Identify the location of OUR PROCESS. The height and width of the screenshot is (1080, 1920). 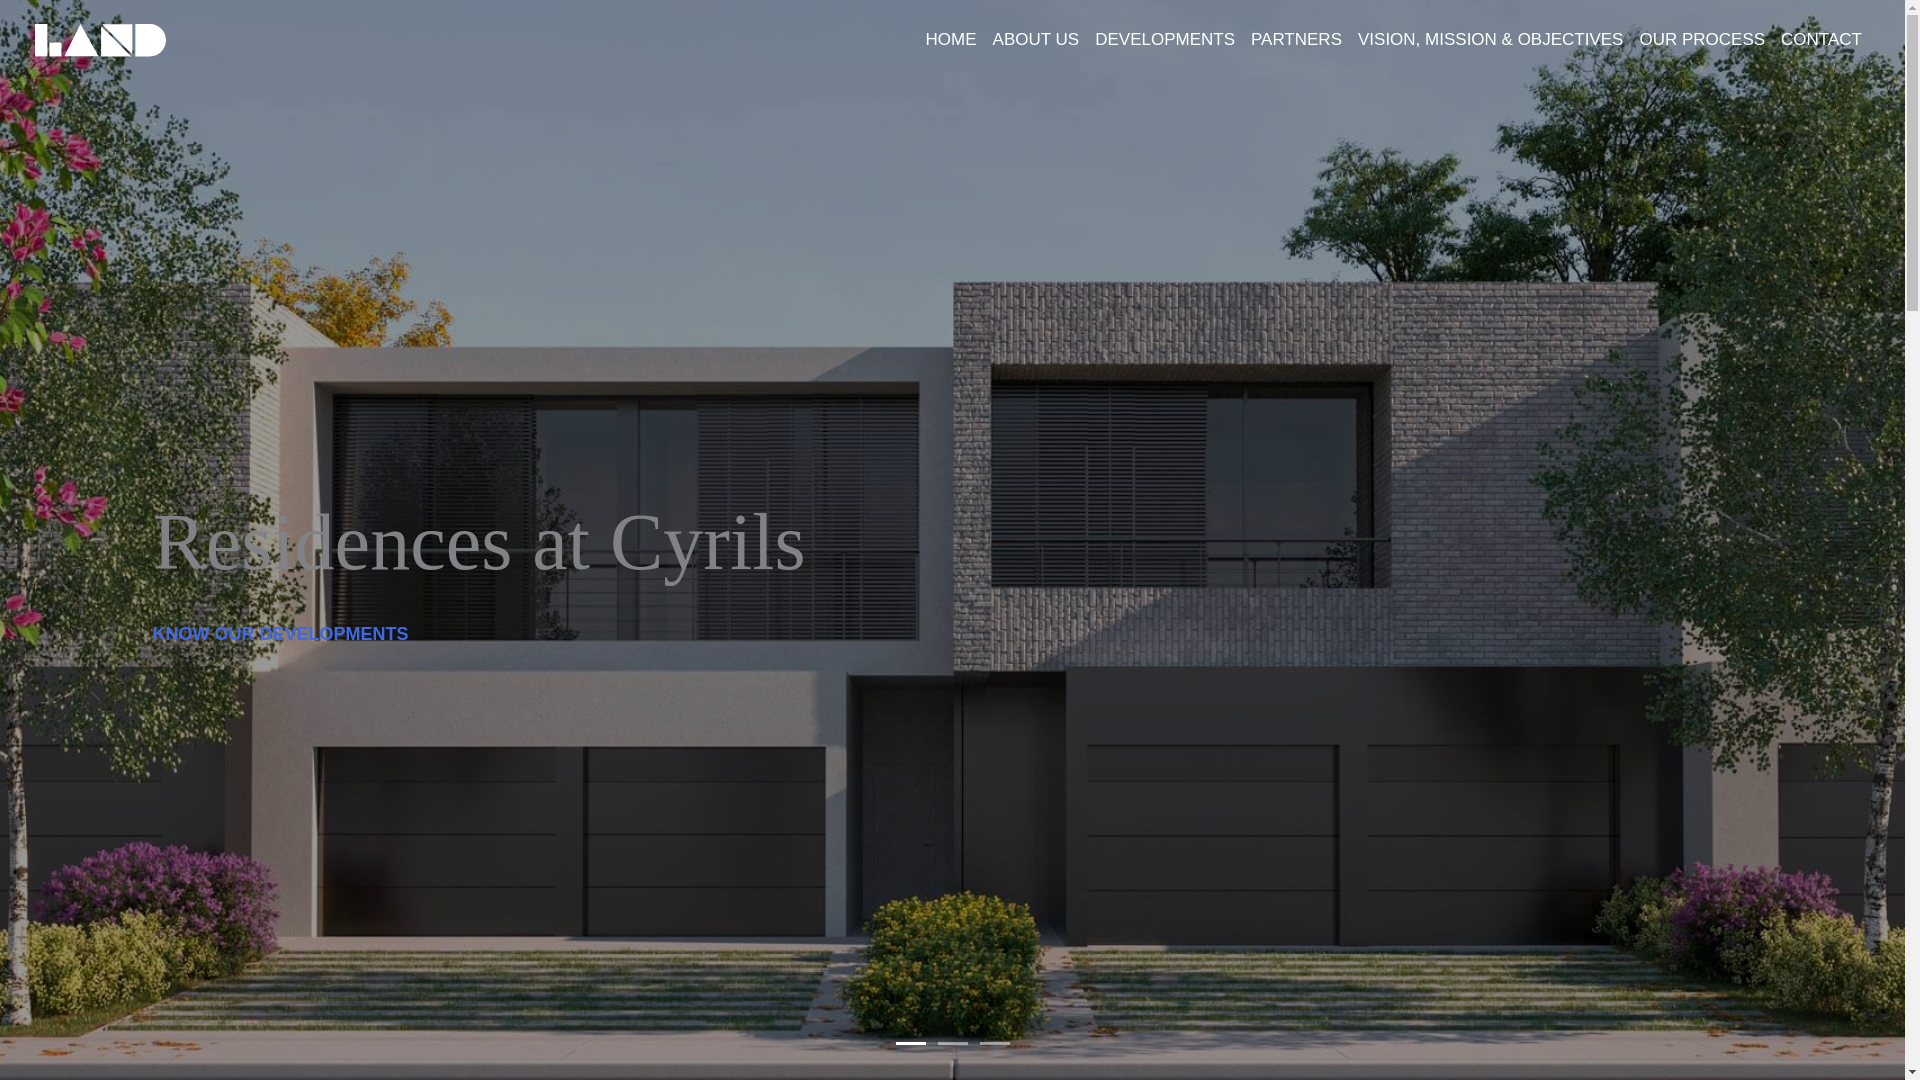
(1701, 40).